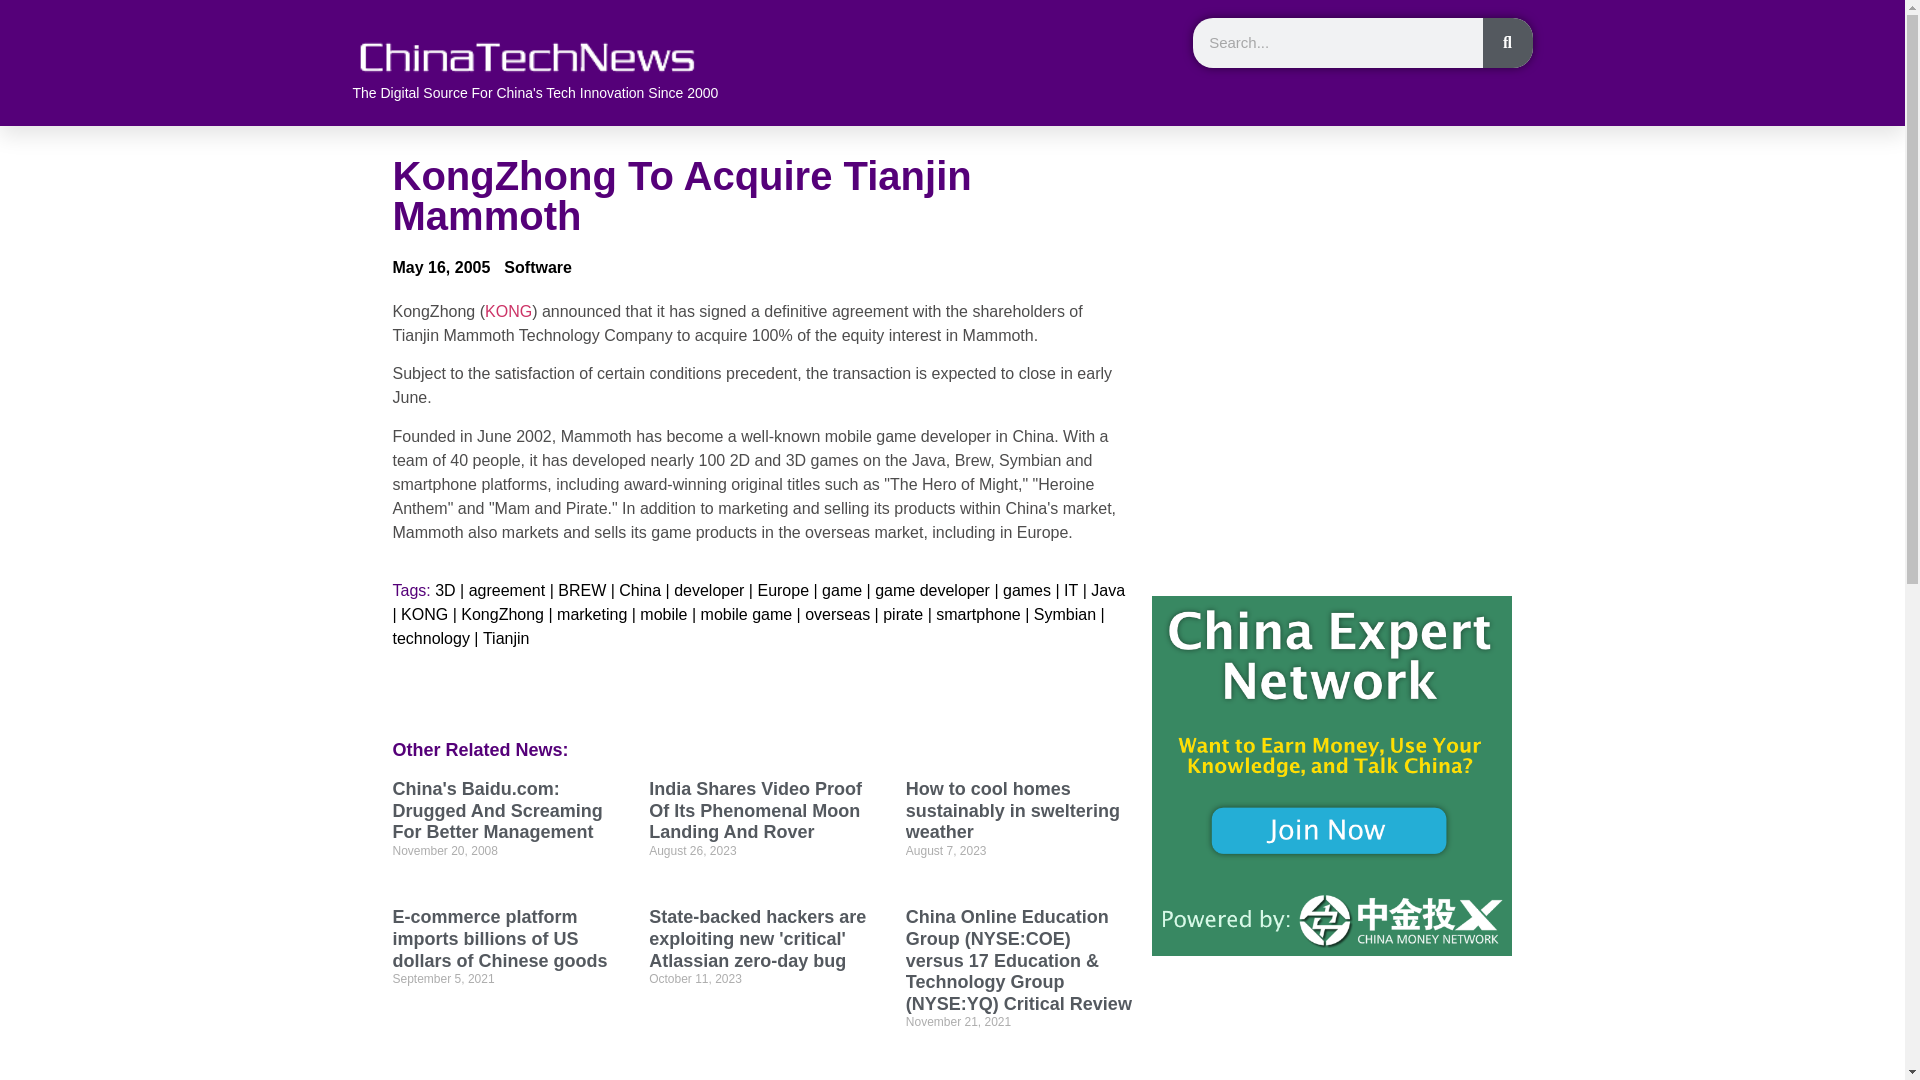 The height and width of the screenshot is (1080, 1920). I want to click on overseas, so click(836, 614).